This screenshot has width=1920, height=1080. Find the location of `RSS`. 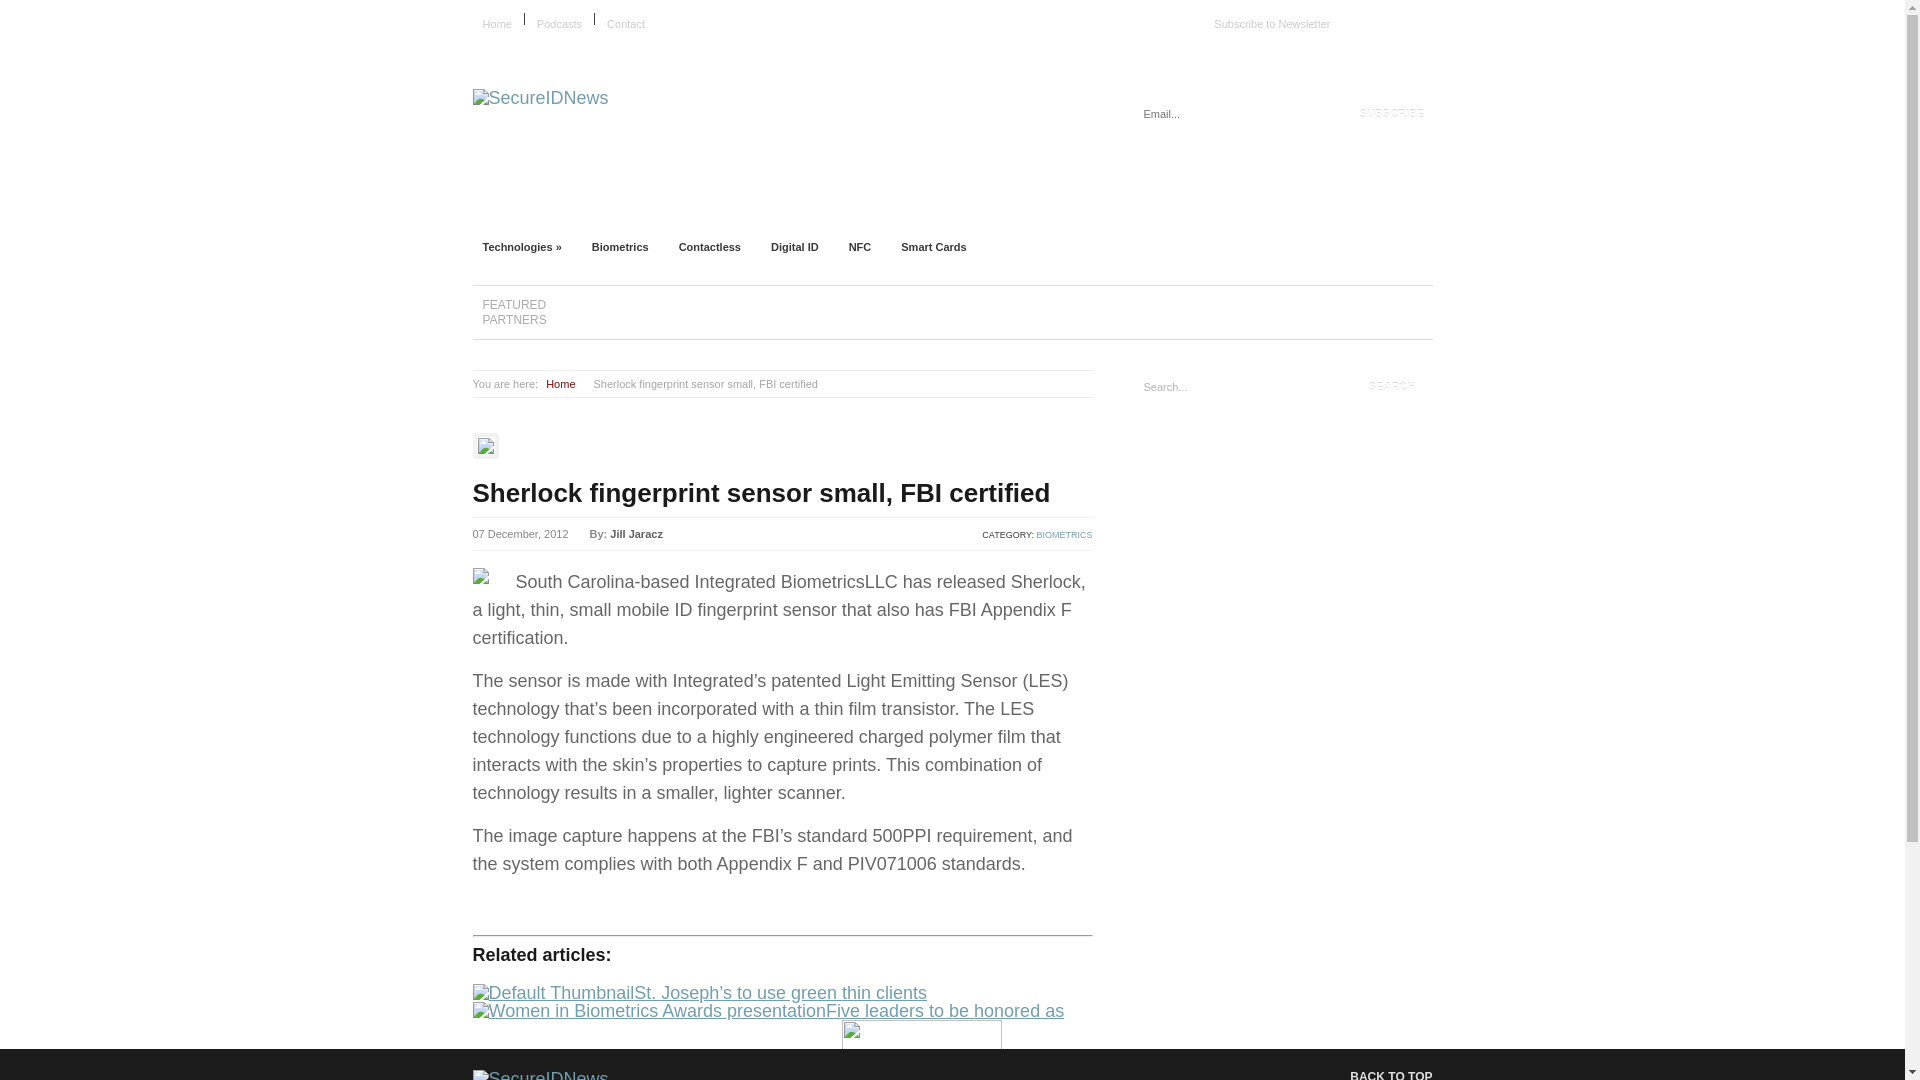

RSS is located at coordinates (1424, 17).